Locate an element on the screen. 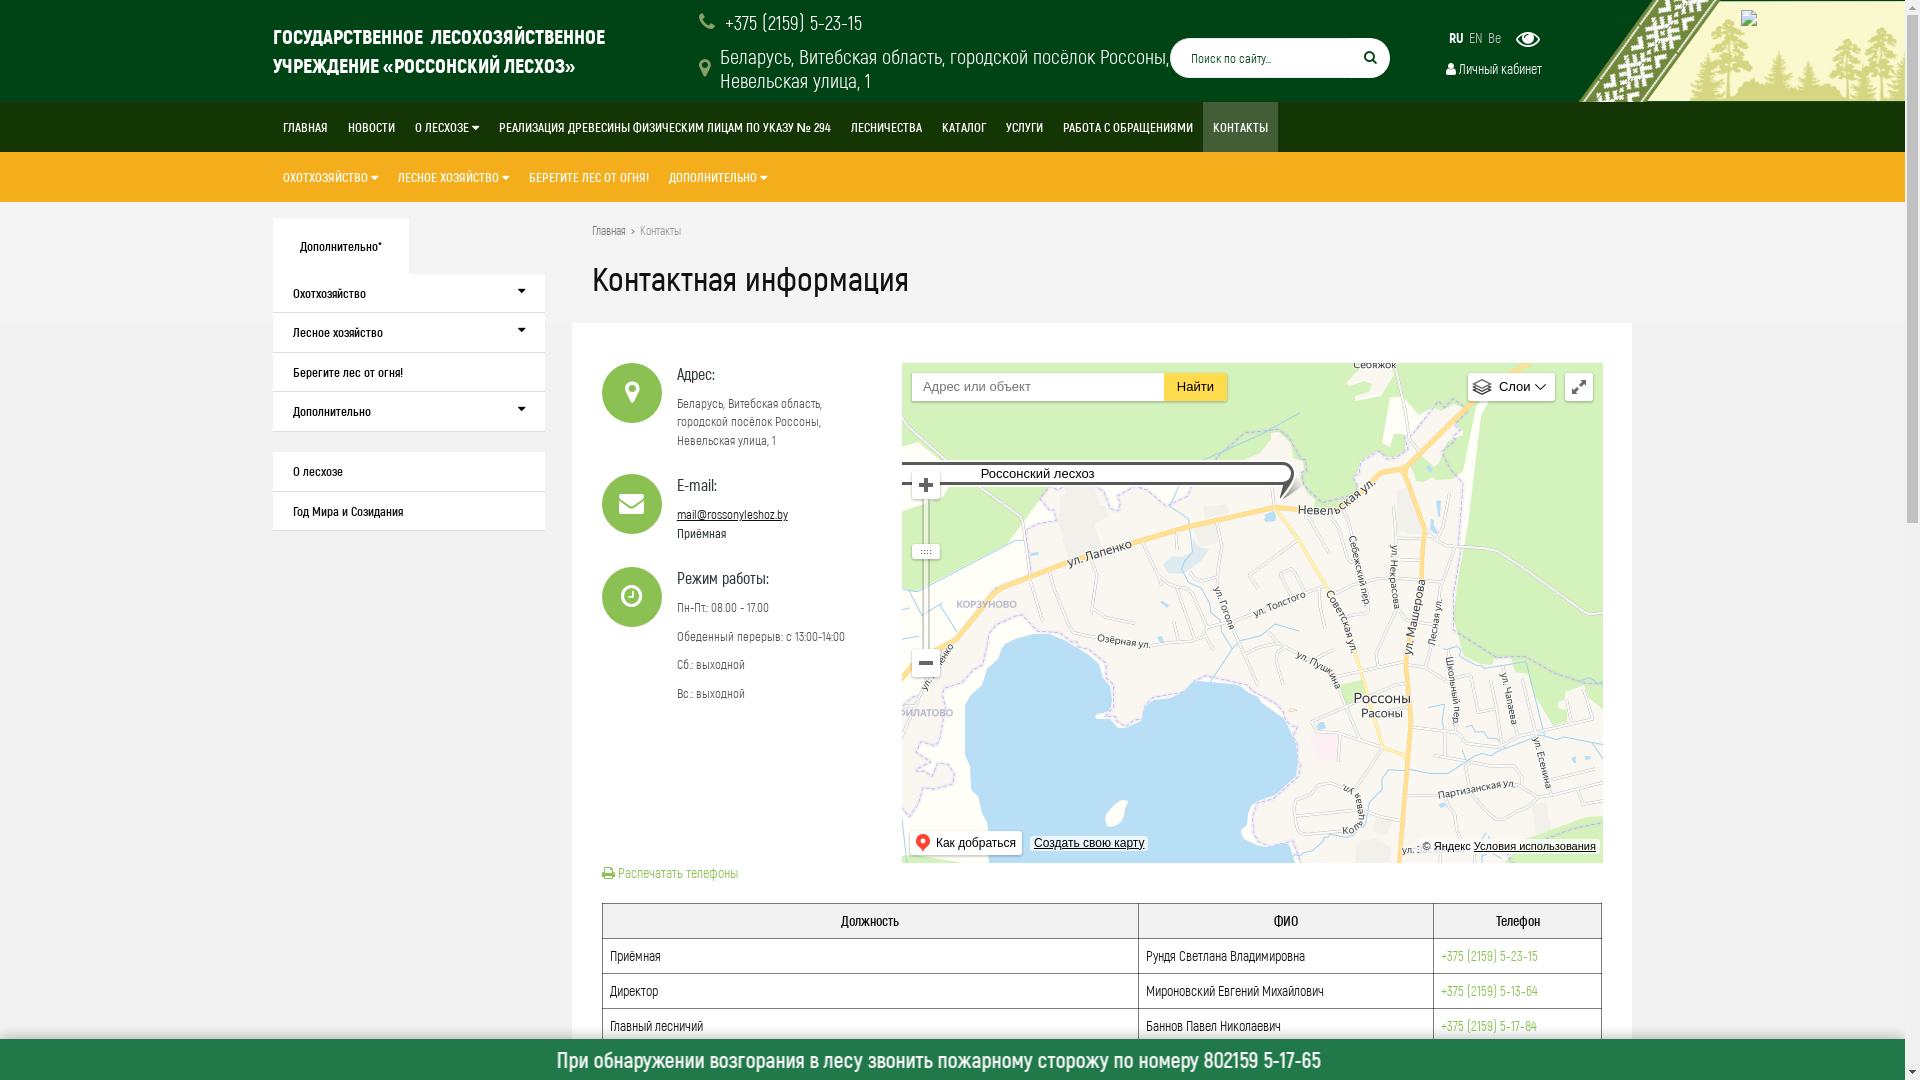 The height and width of the screenshot is (1080, 1920). +375 (2159) 5-23-15 is located at coordinates (780, 22).